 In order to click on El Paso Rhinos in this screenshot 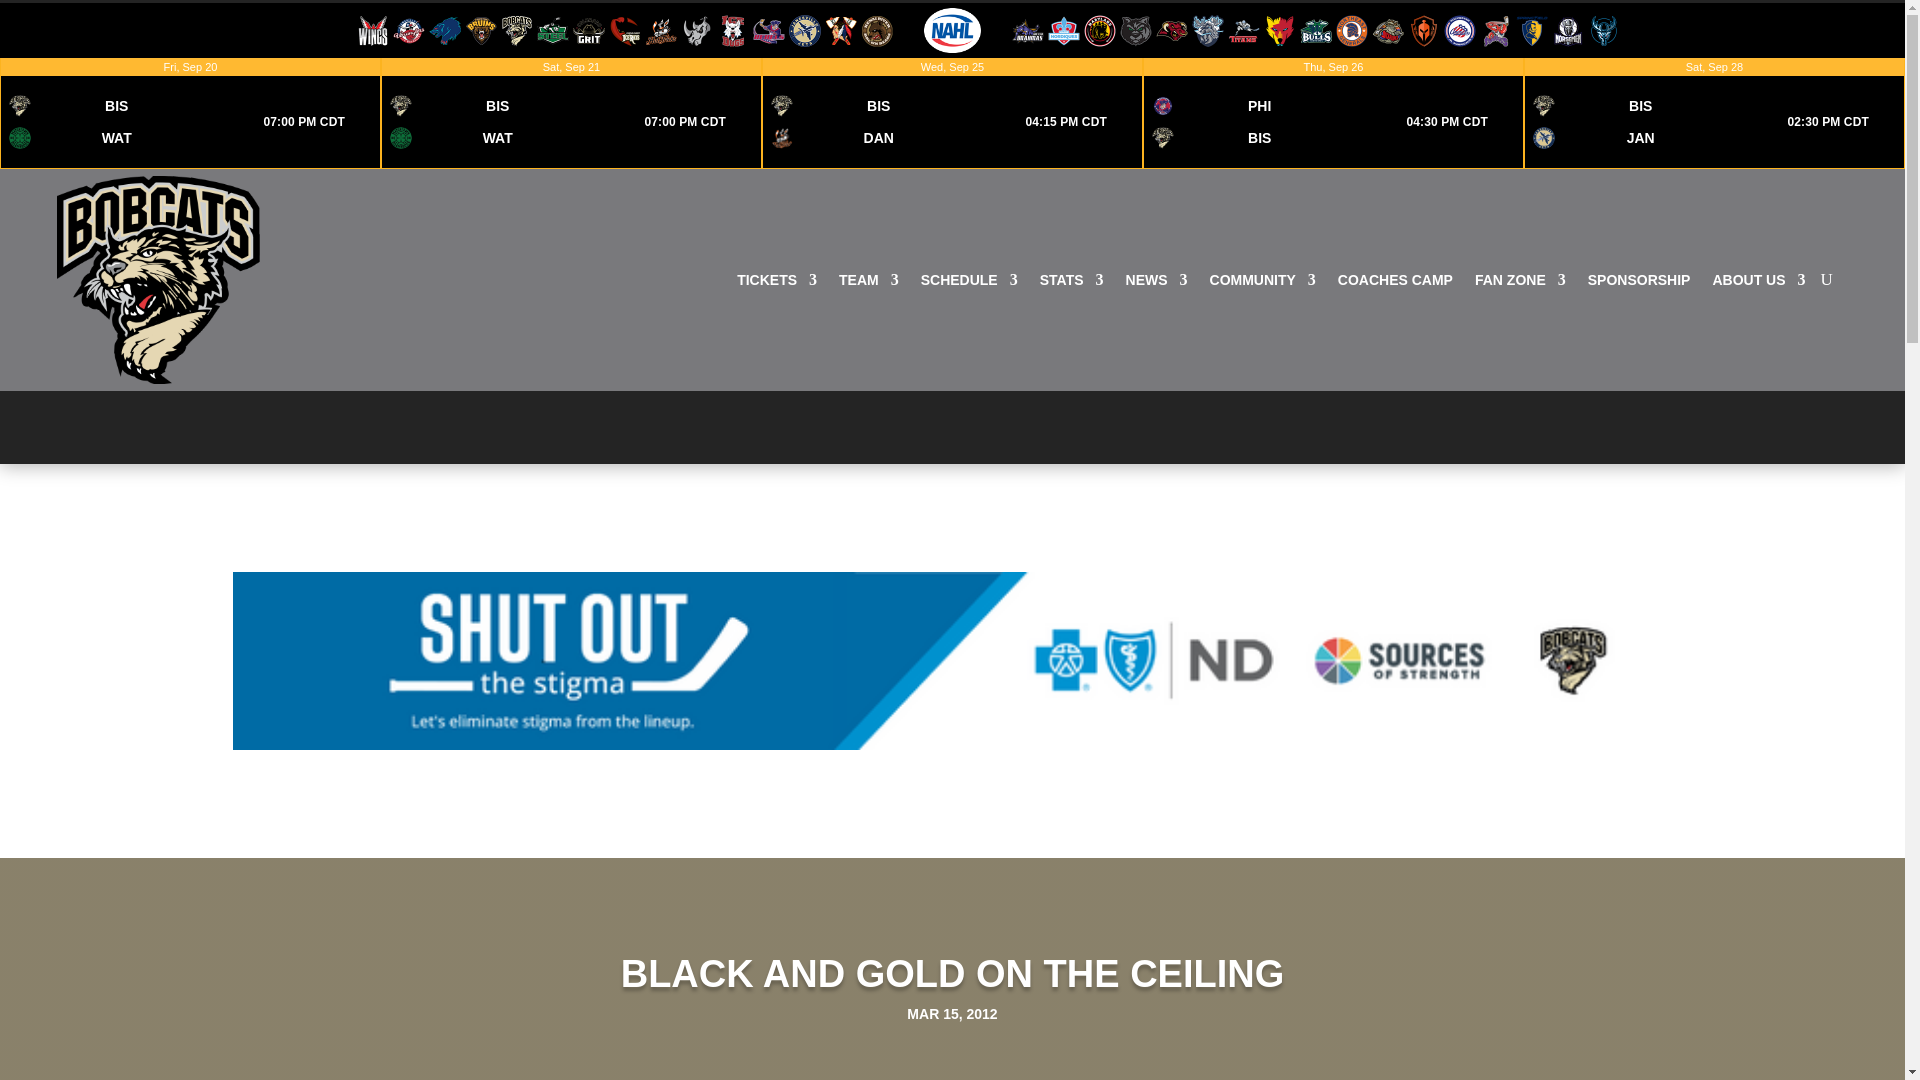, I will do `click(408, 28)`.